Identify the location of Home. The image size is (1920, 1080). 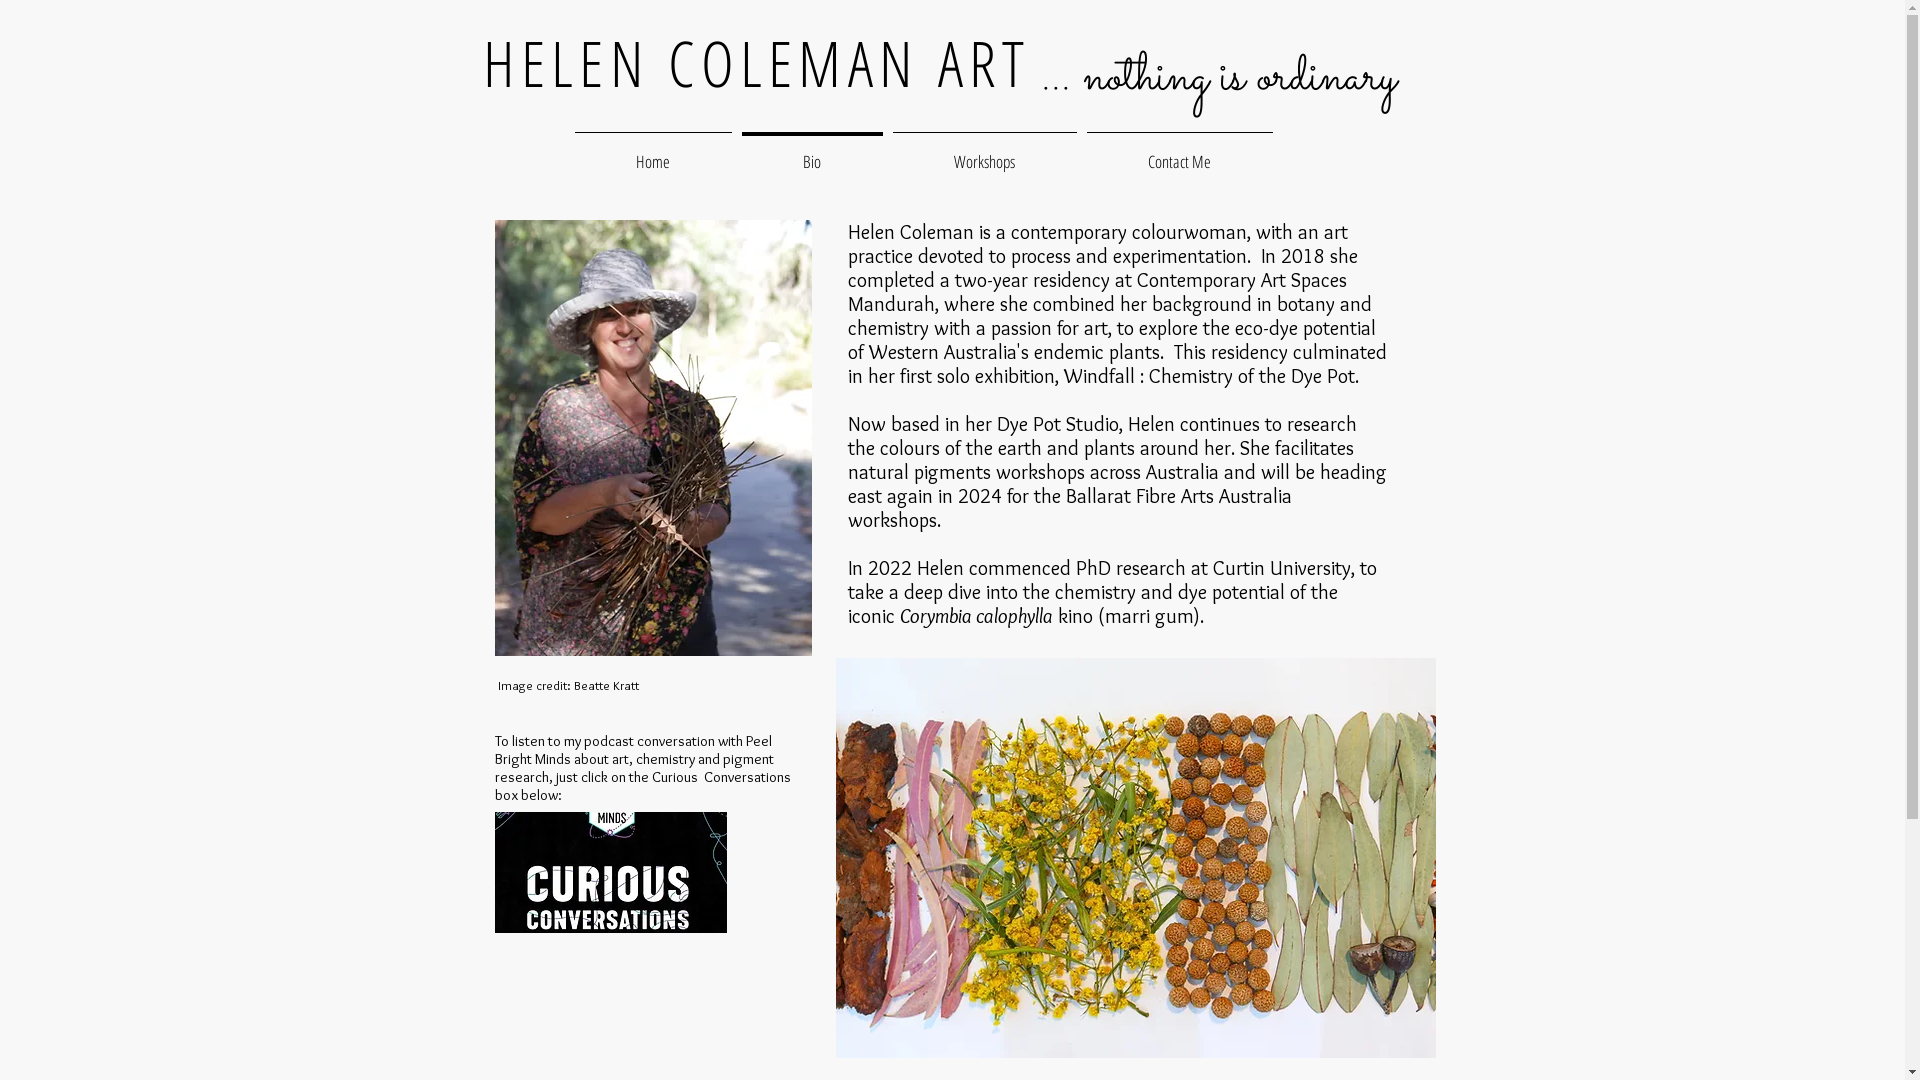
(654, 152).